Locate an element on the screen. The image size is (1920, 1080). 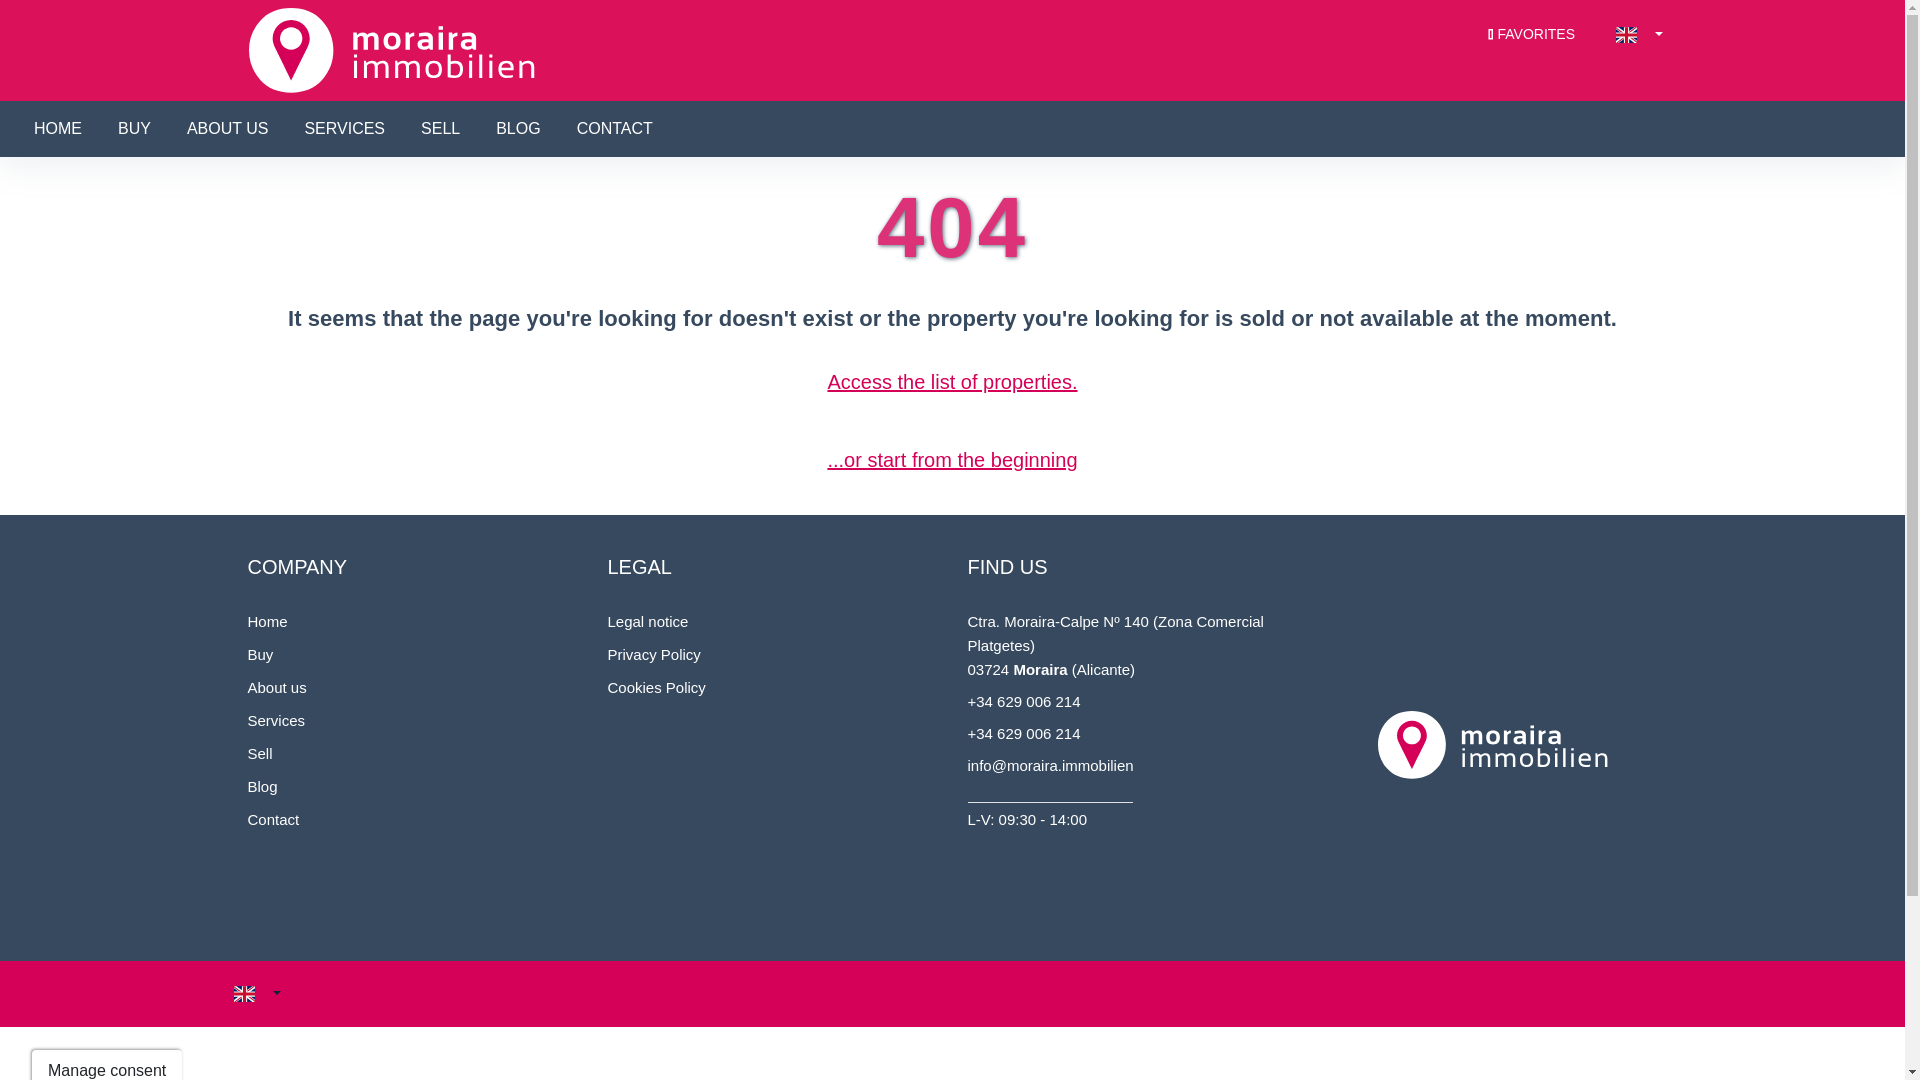
...or start from the beginning is located at coordinates (952, 460).